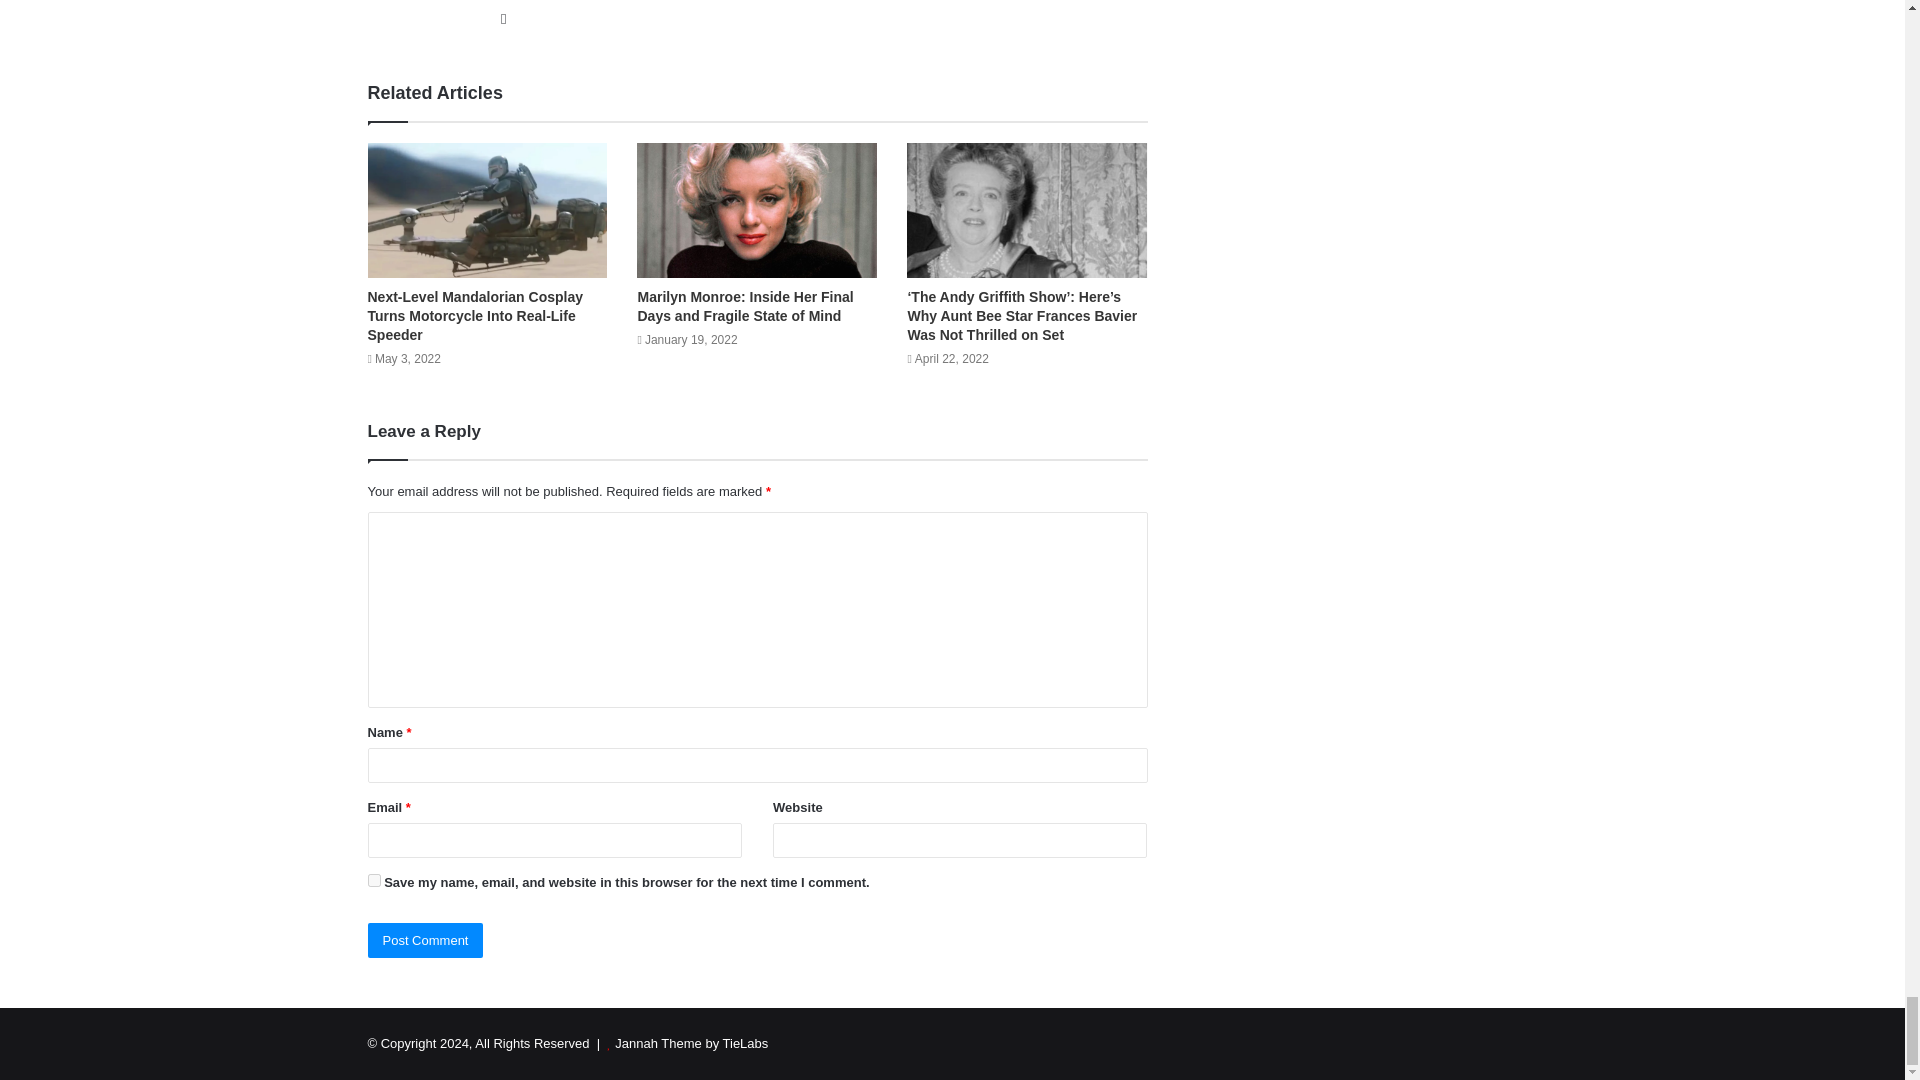 The image size is (1920, 1080). I want to click on Post Comment, so click(426, 940).